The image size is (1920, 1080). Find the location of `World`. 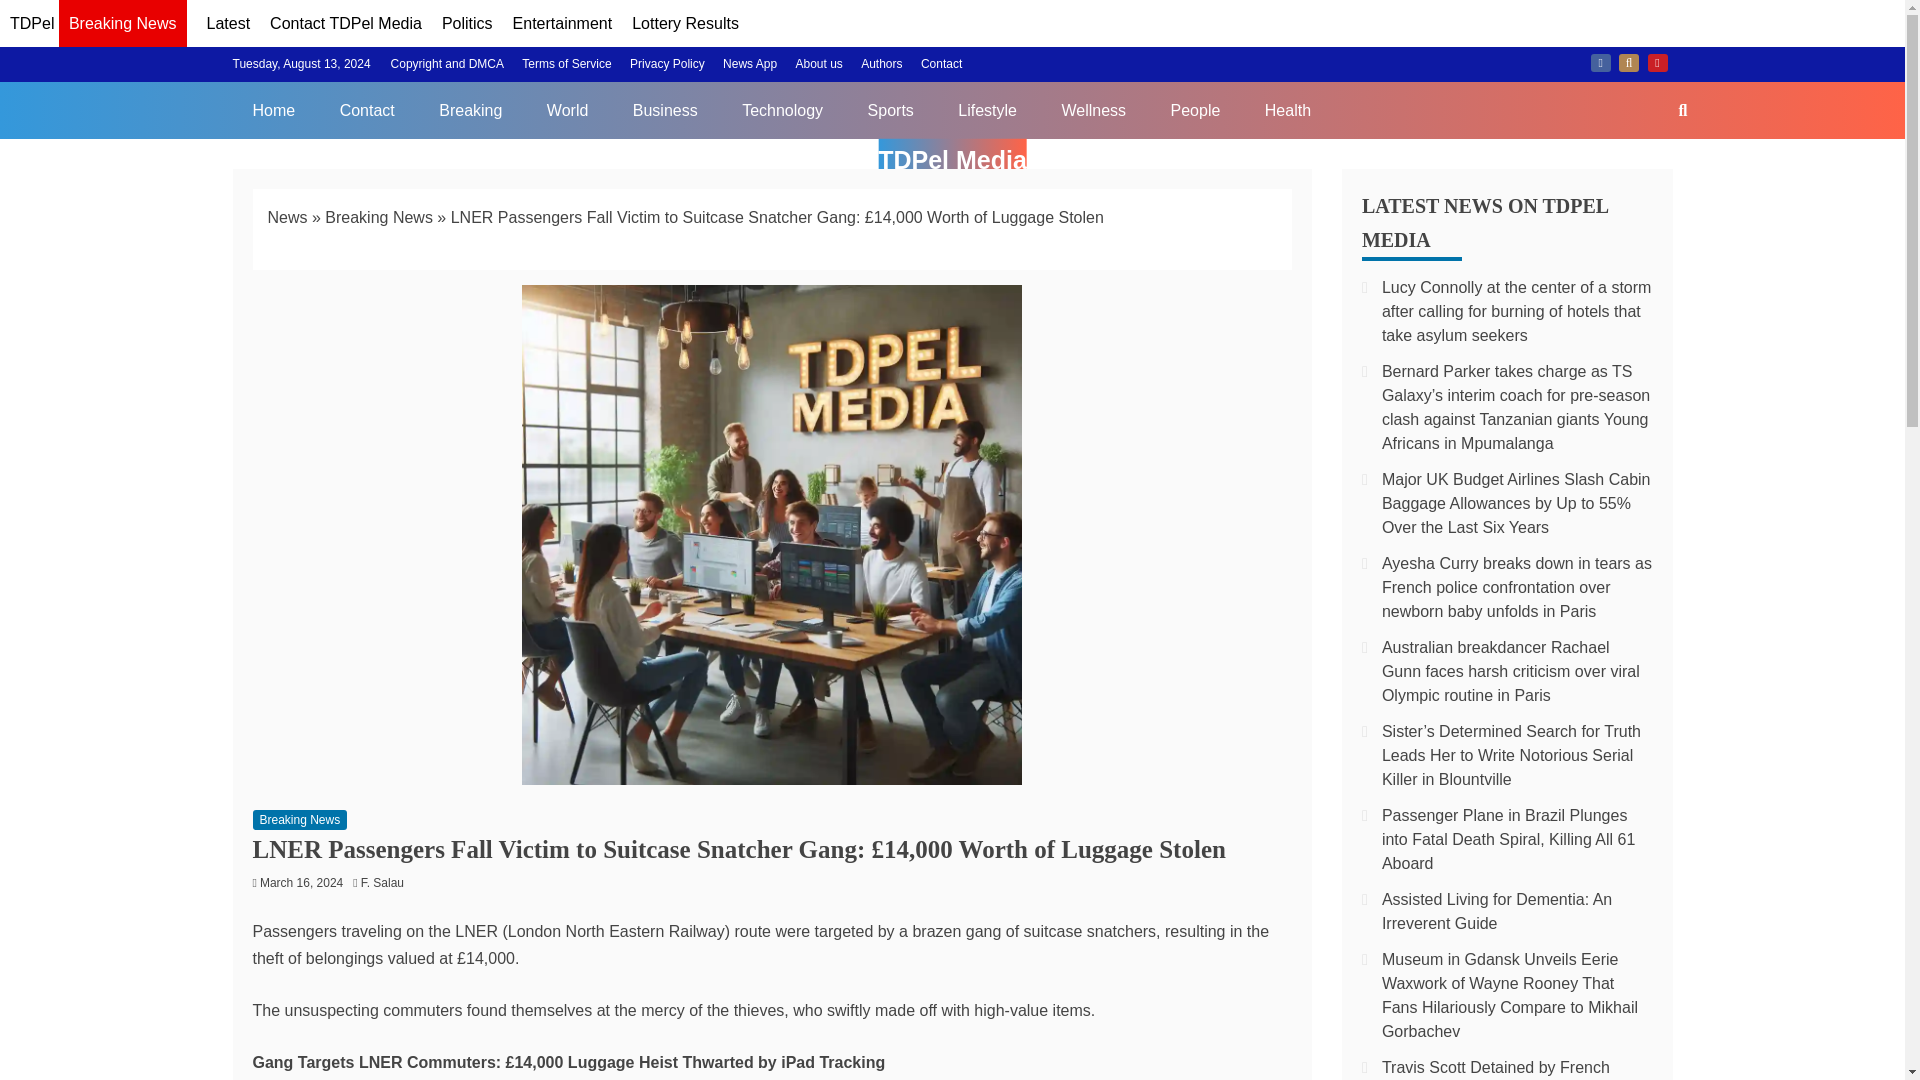

World is located at coordinates (567, 110).